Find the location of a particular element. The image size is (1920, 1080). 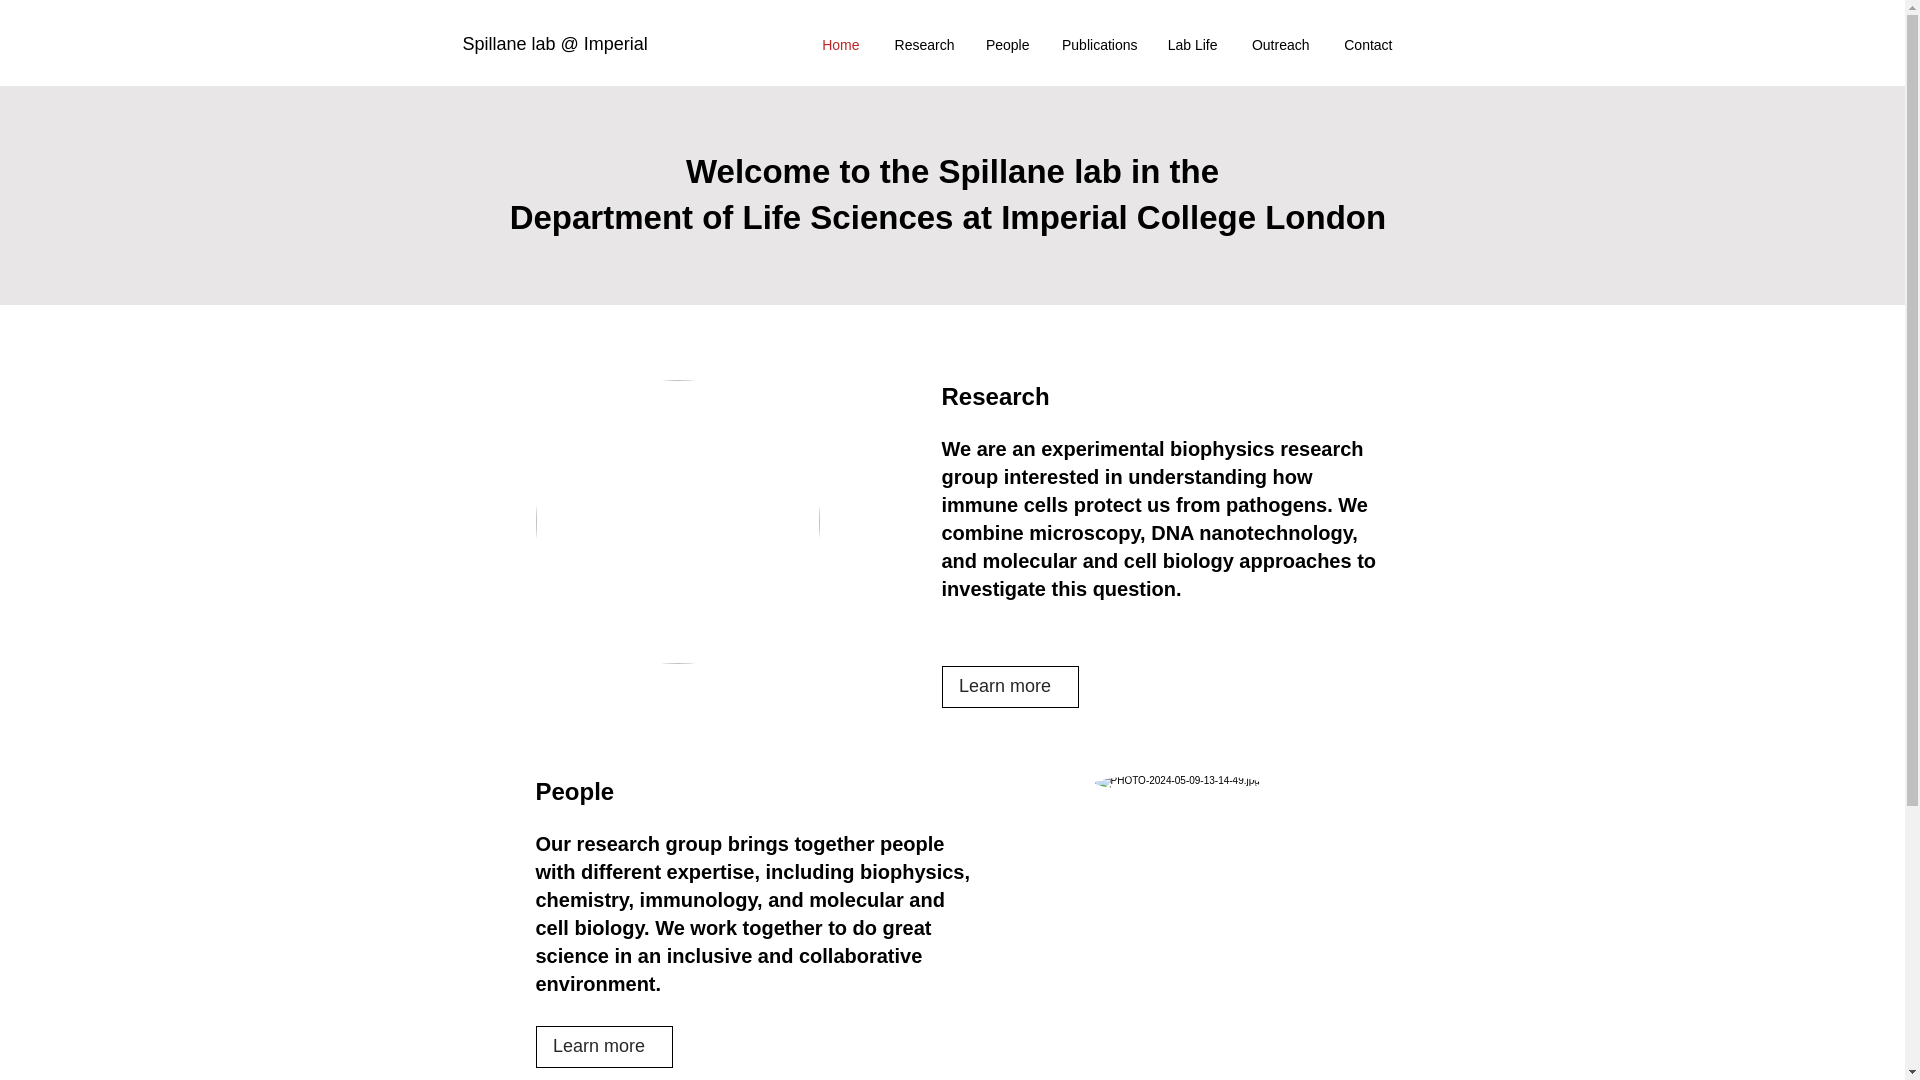

Home is located at coordinates (840, 45).